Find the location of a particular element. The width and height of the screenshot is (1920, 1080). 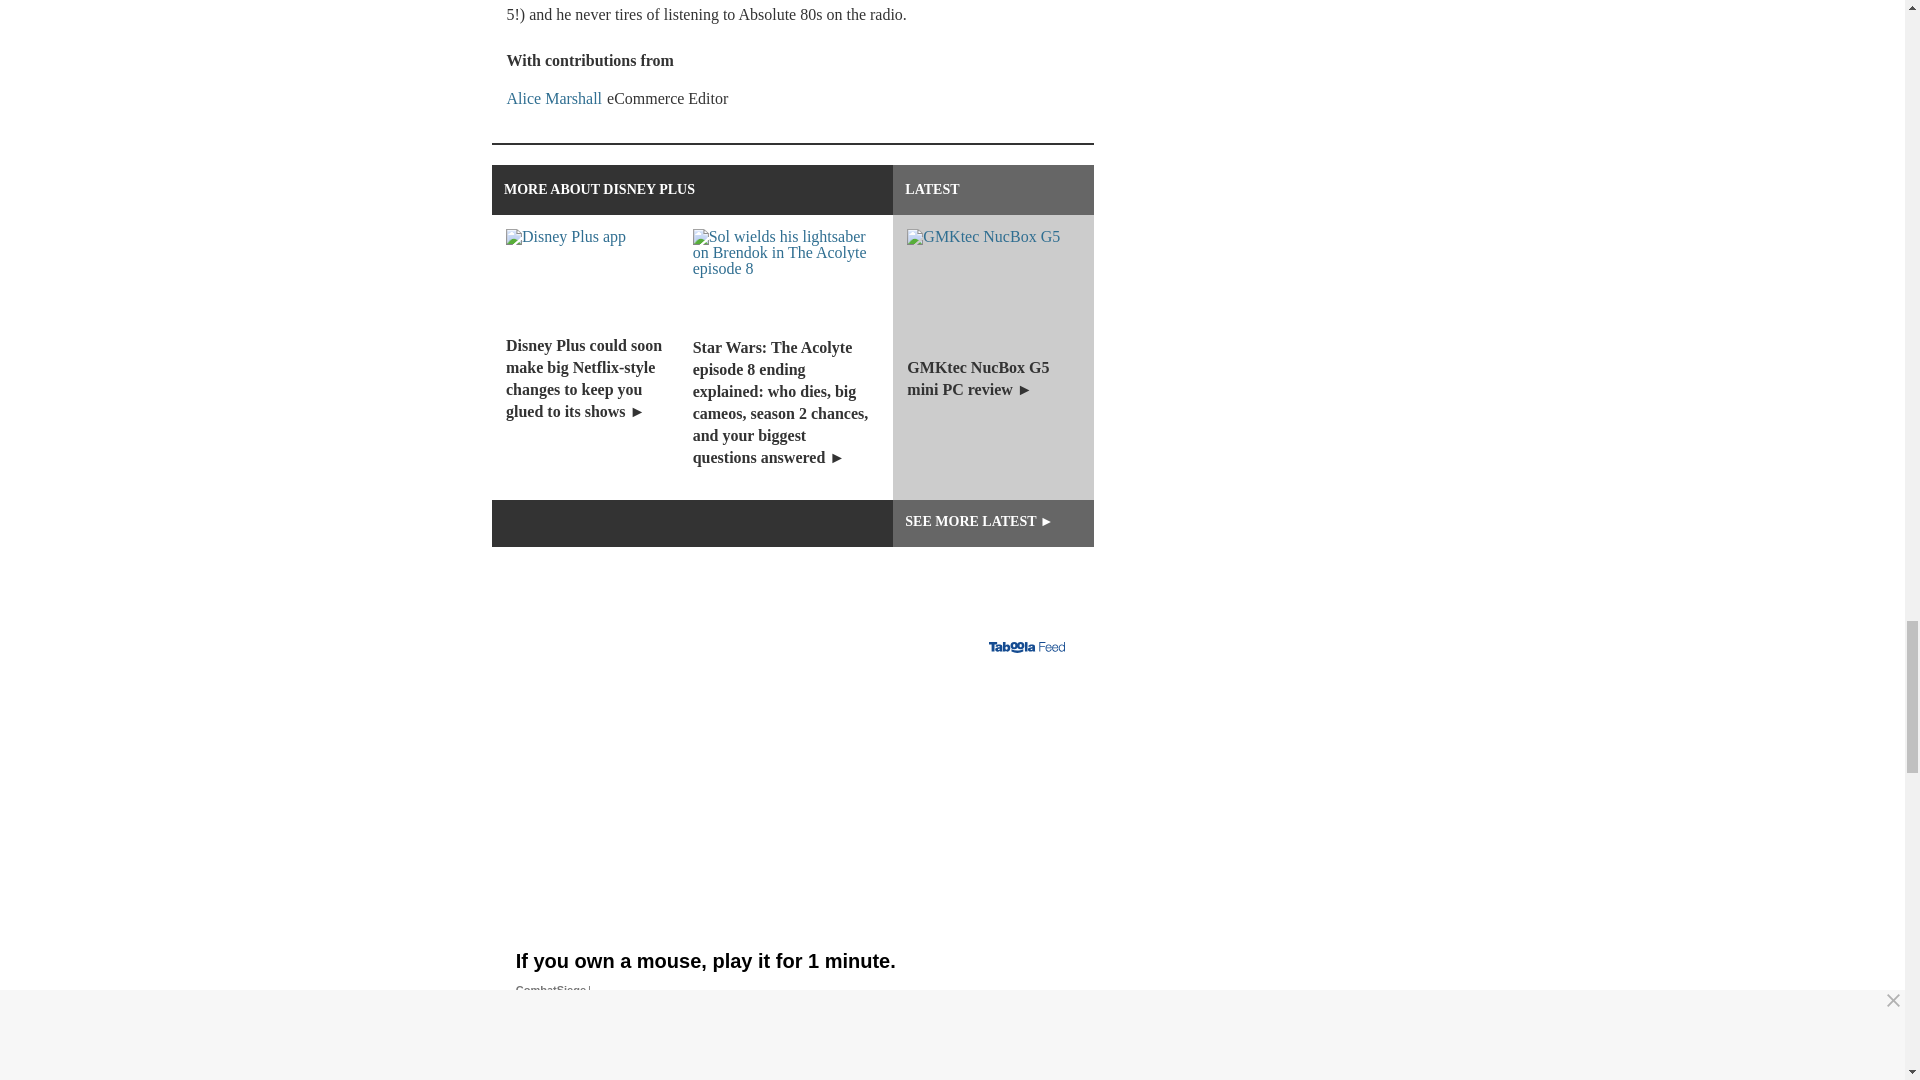

If you own a mouse, play it for 1 minute. is located at coordinates (792, 802).